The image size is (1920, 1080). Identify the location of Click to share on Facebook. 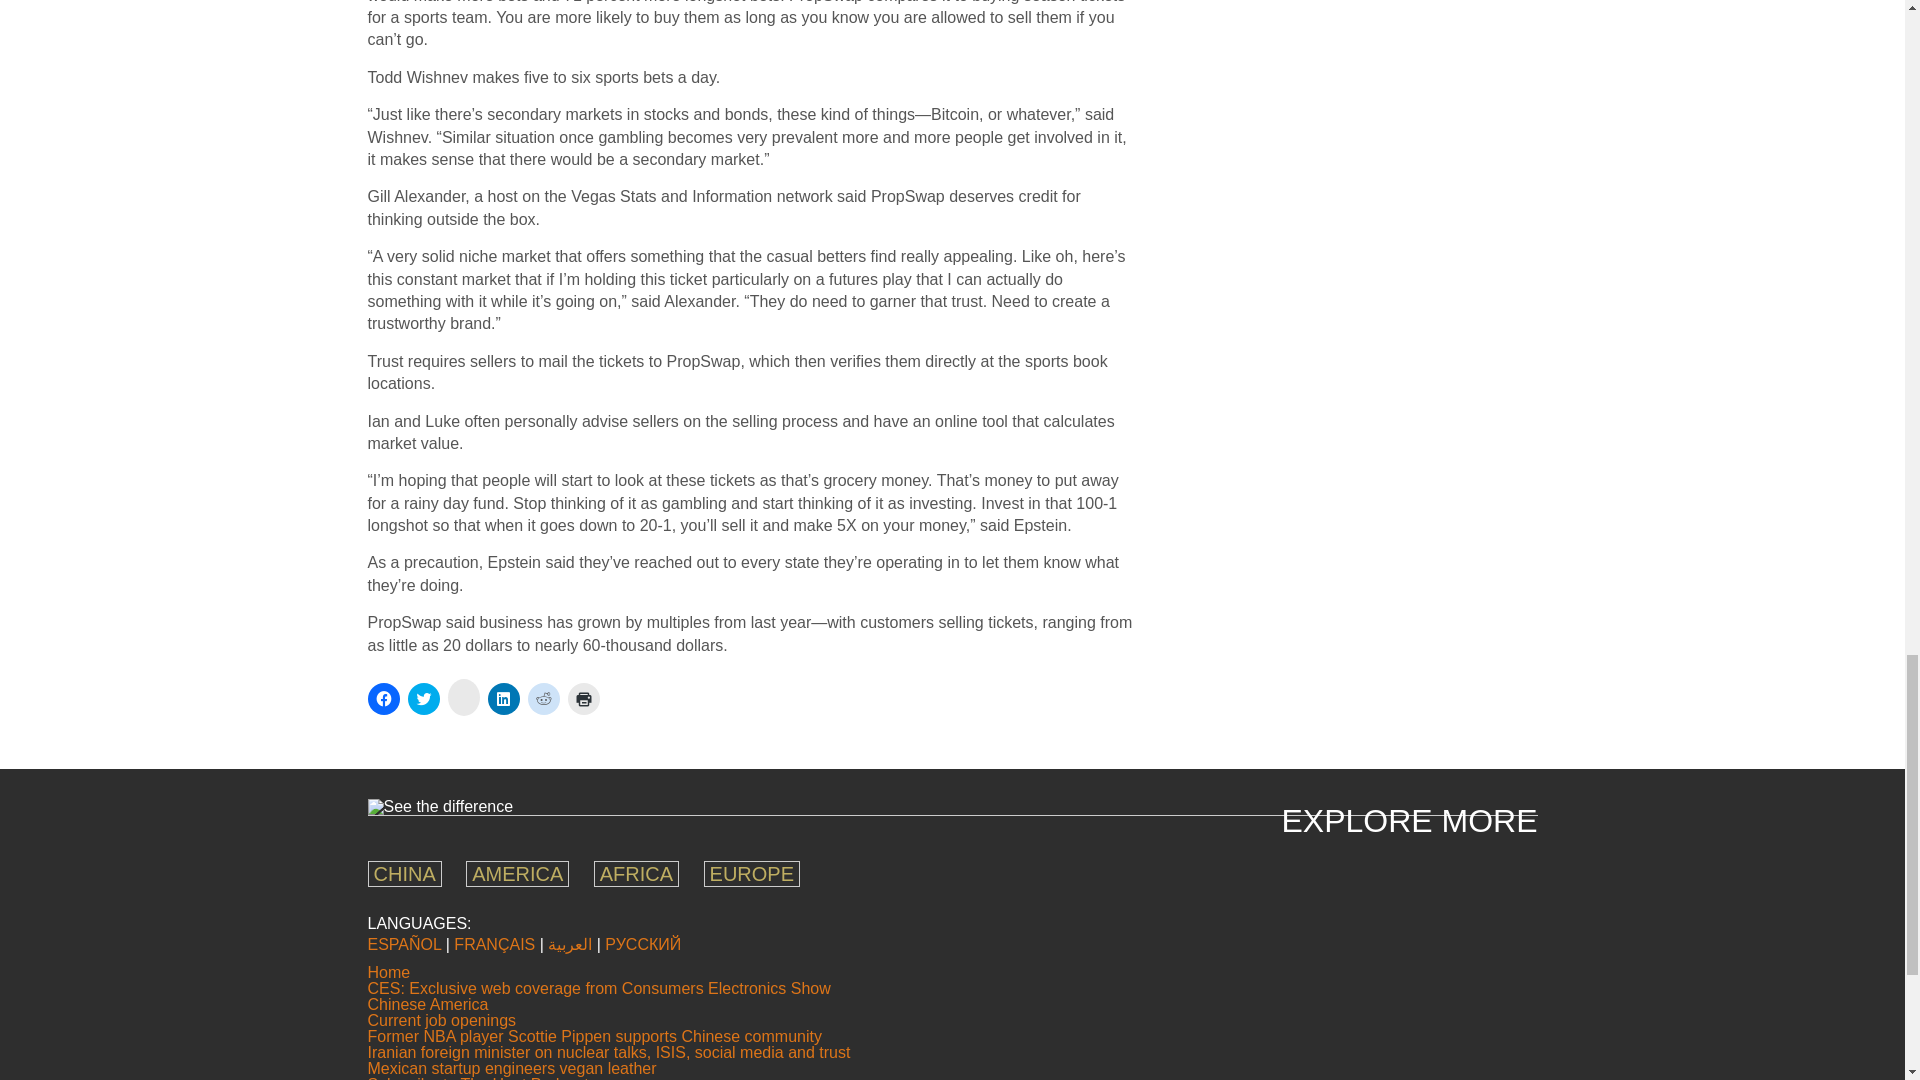
(384, 698).